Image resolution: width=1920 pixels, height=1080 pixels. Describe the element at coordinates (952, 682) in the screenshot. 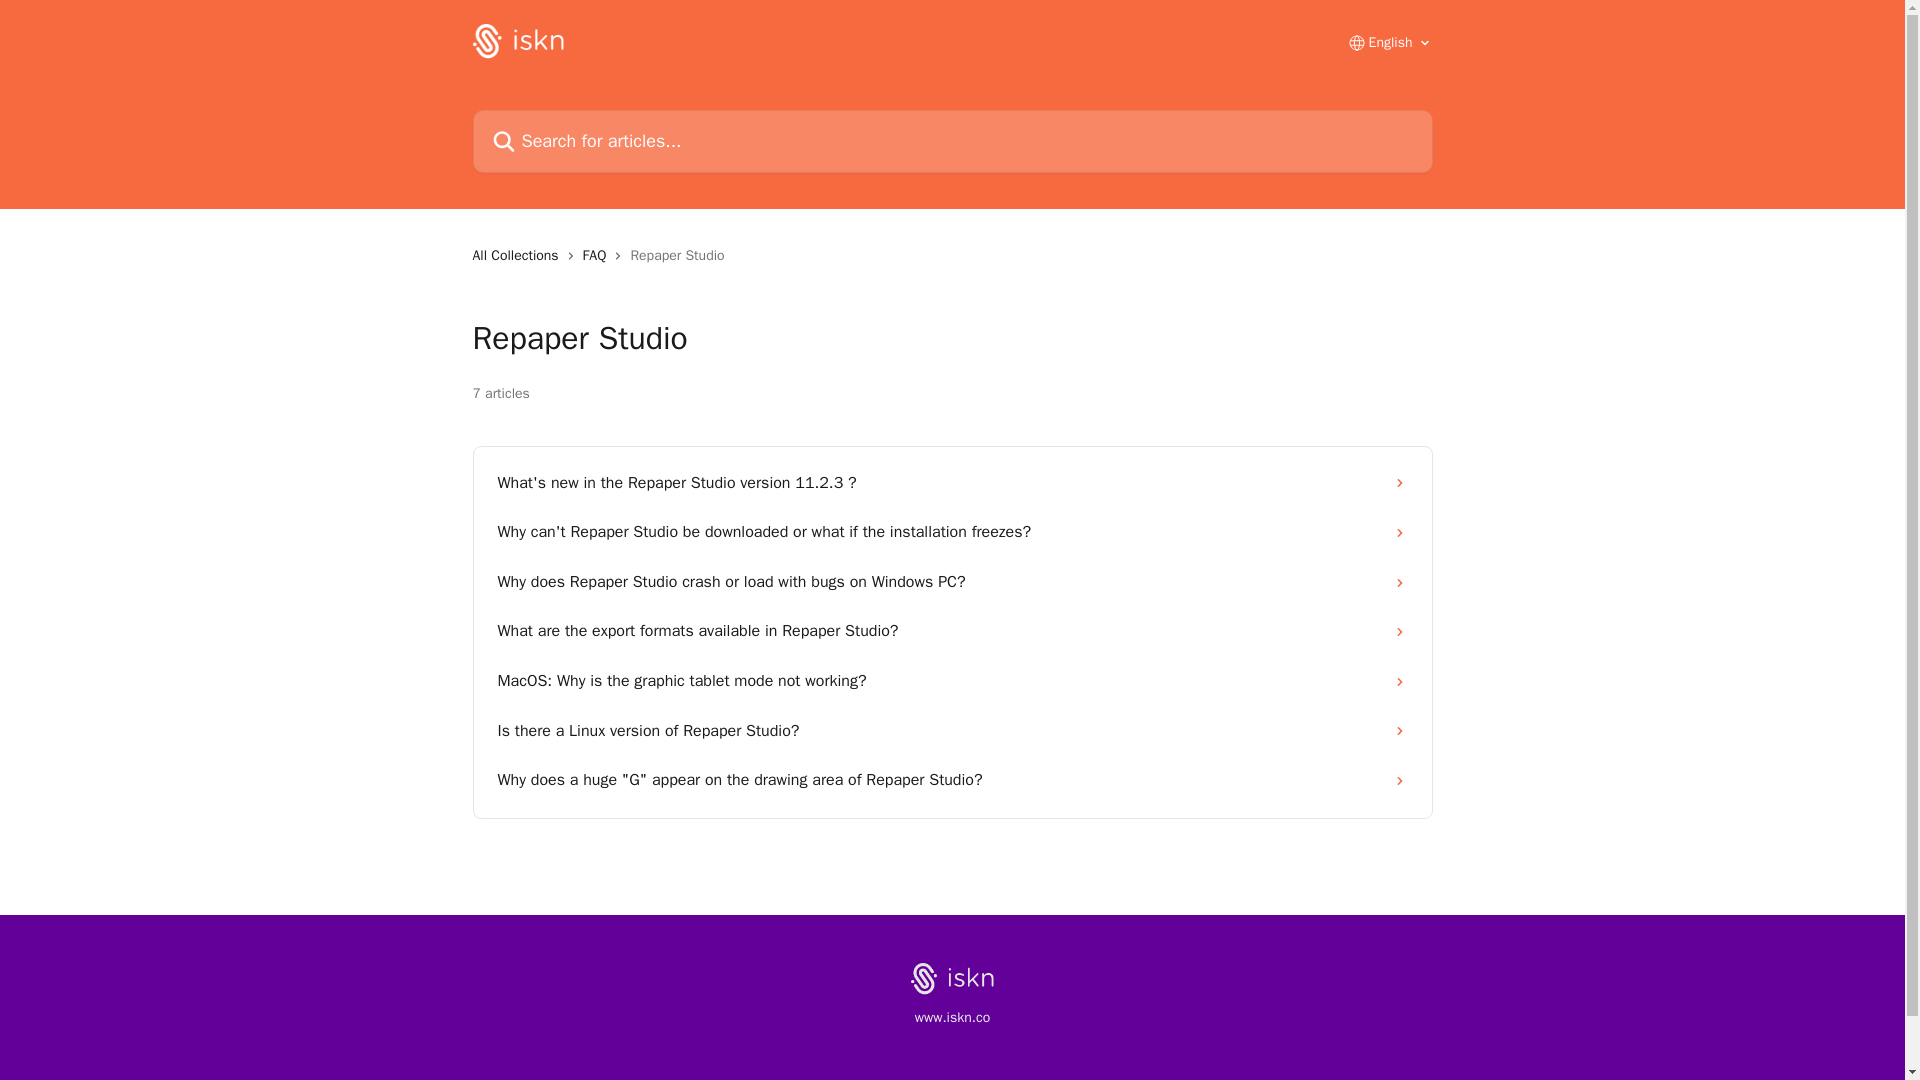

I see `MacOS: Why is the graphic tablet mode not working?` at that location.